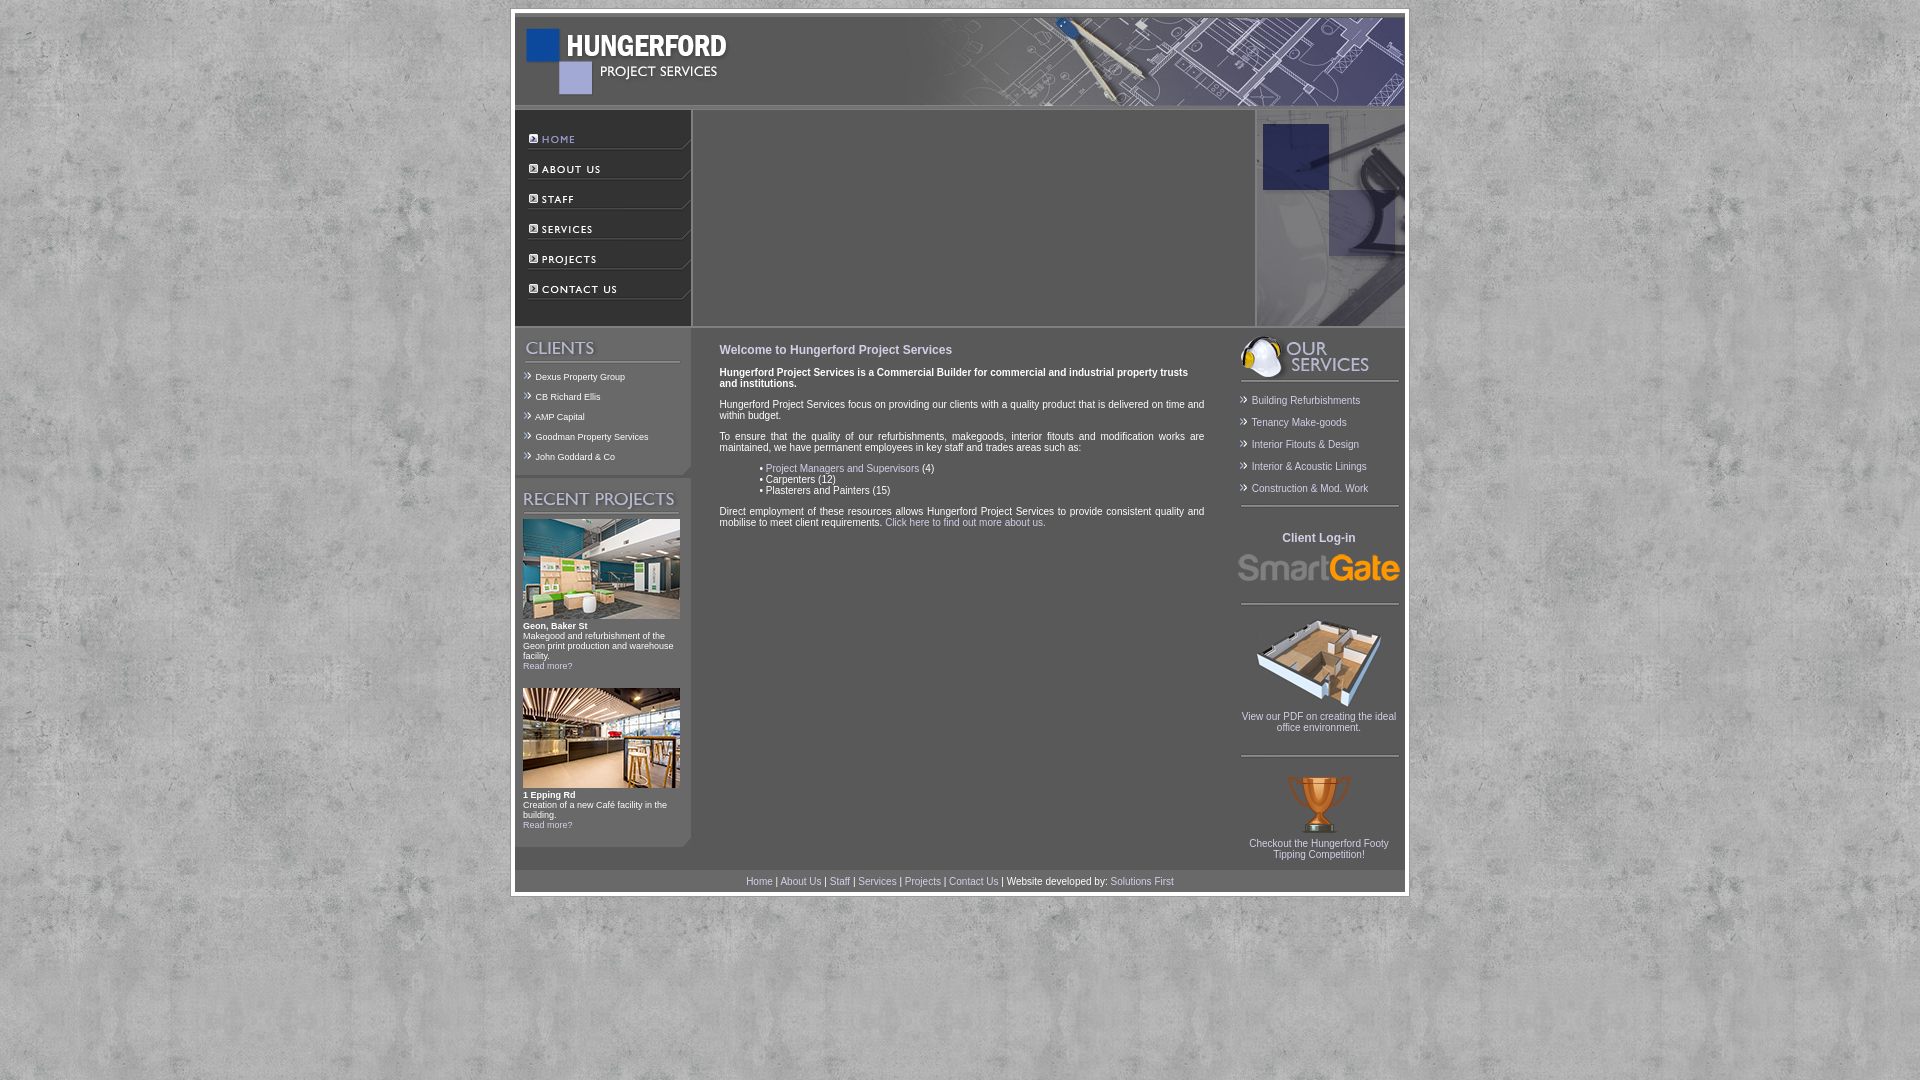  I want to click on Staff, so click(840, 882).